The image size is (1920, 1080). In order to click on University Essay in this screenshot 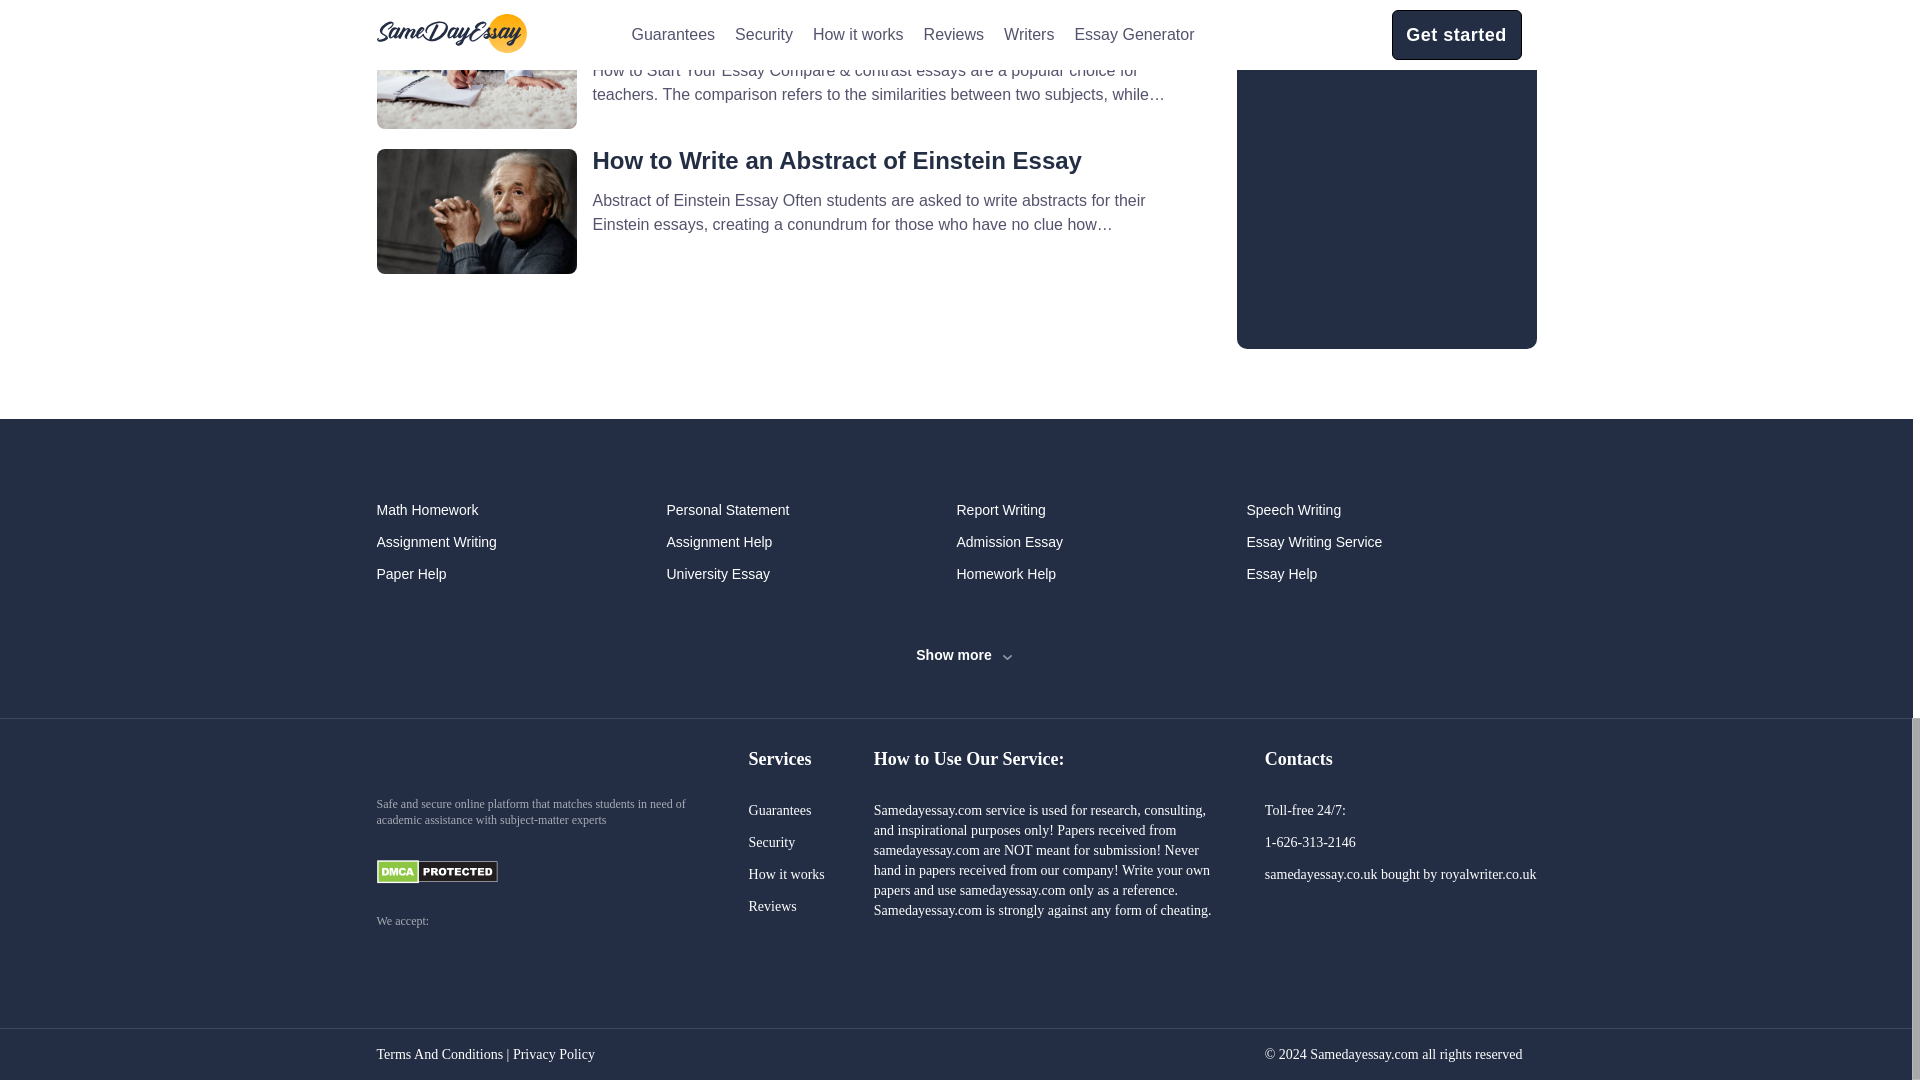, I will do `click(811, 574)`.